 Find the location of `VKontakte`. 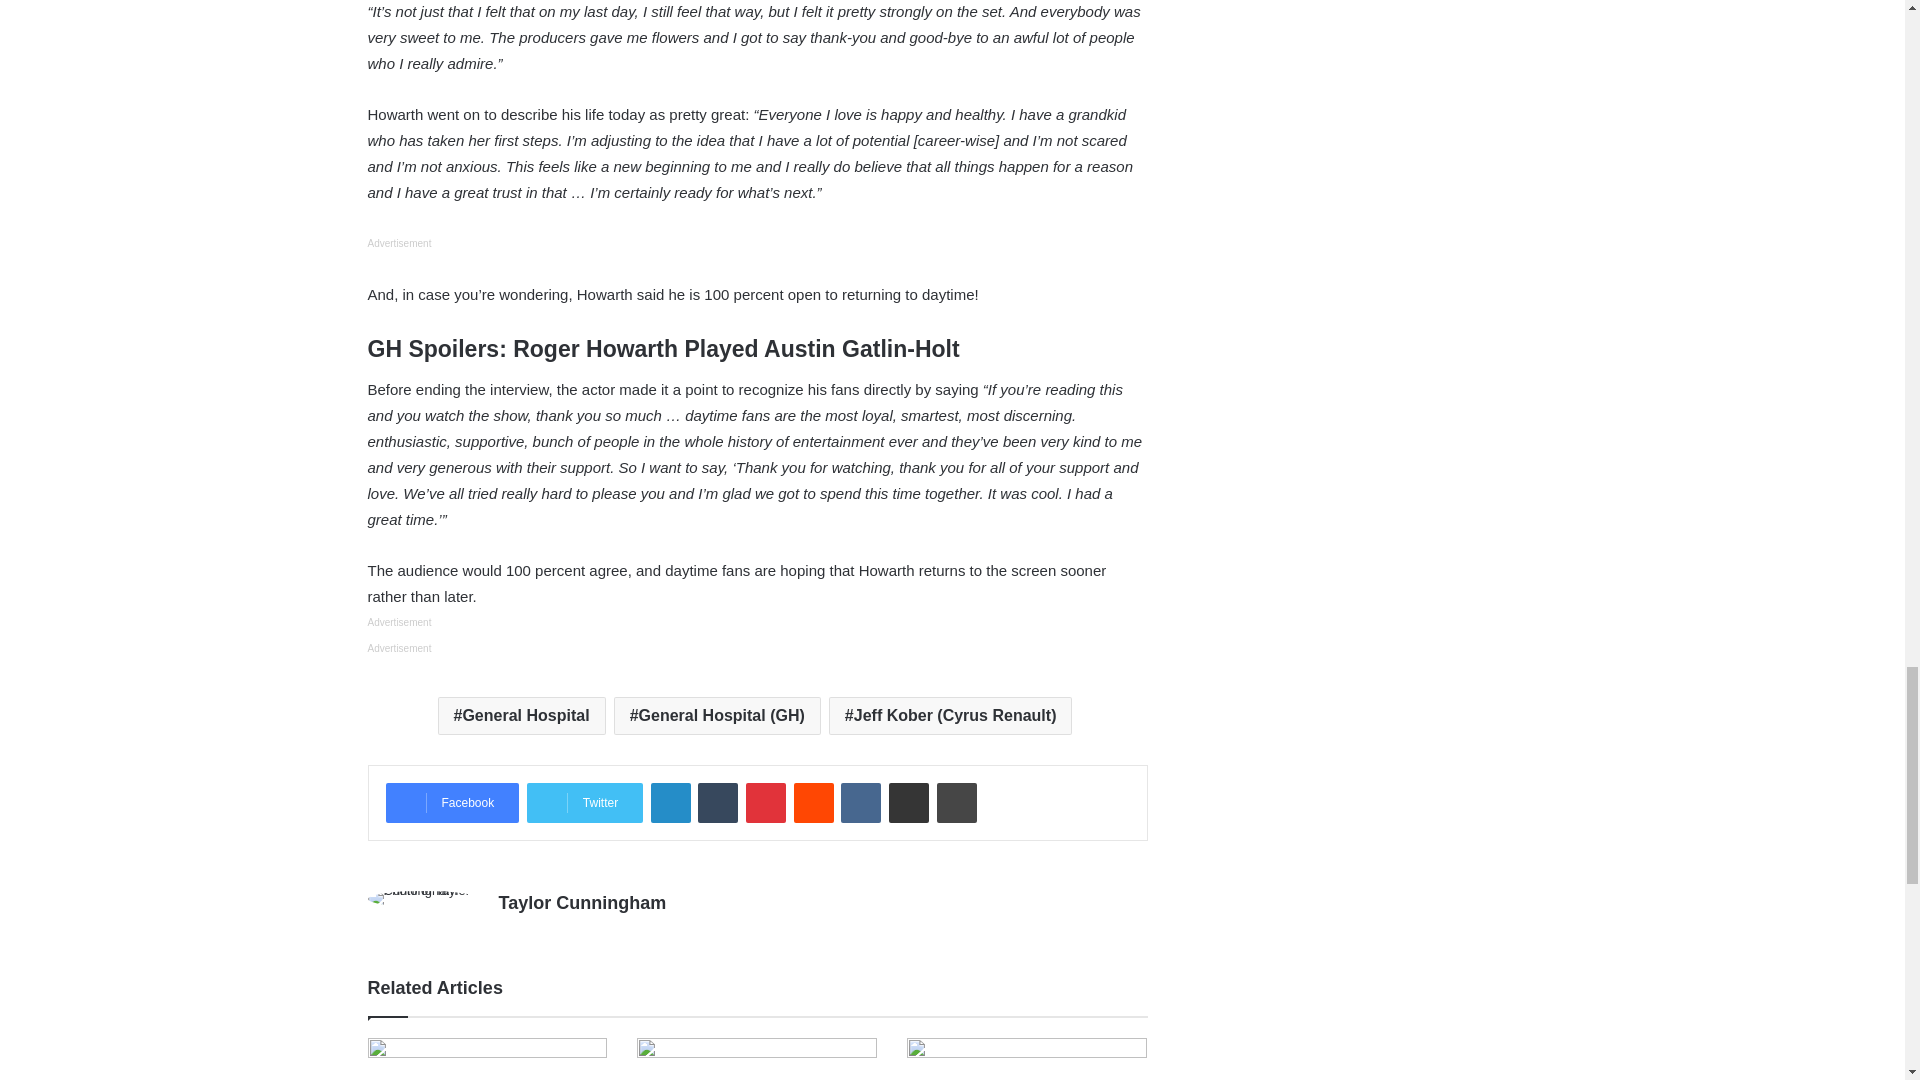

VKontakte is located at coordinates (860, 802).